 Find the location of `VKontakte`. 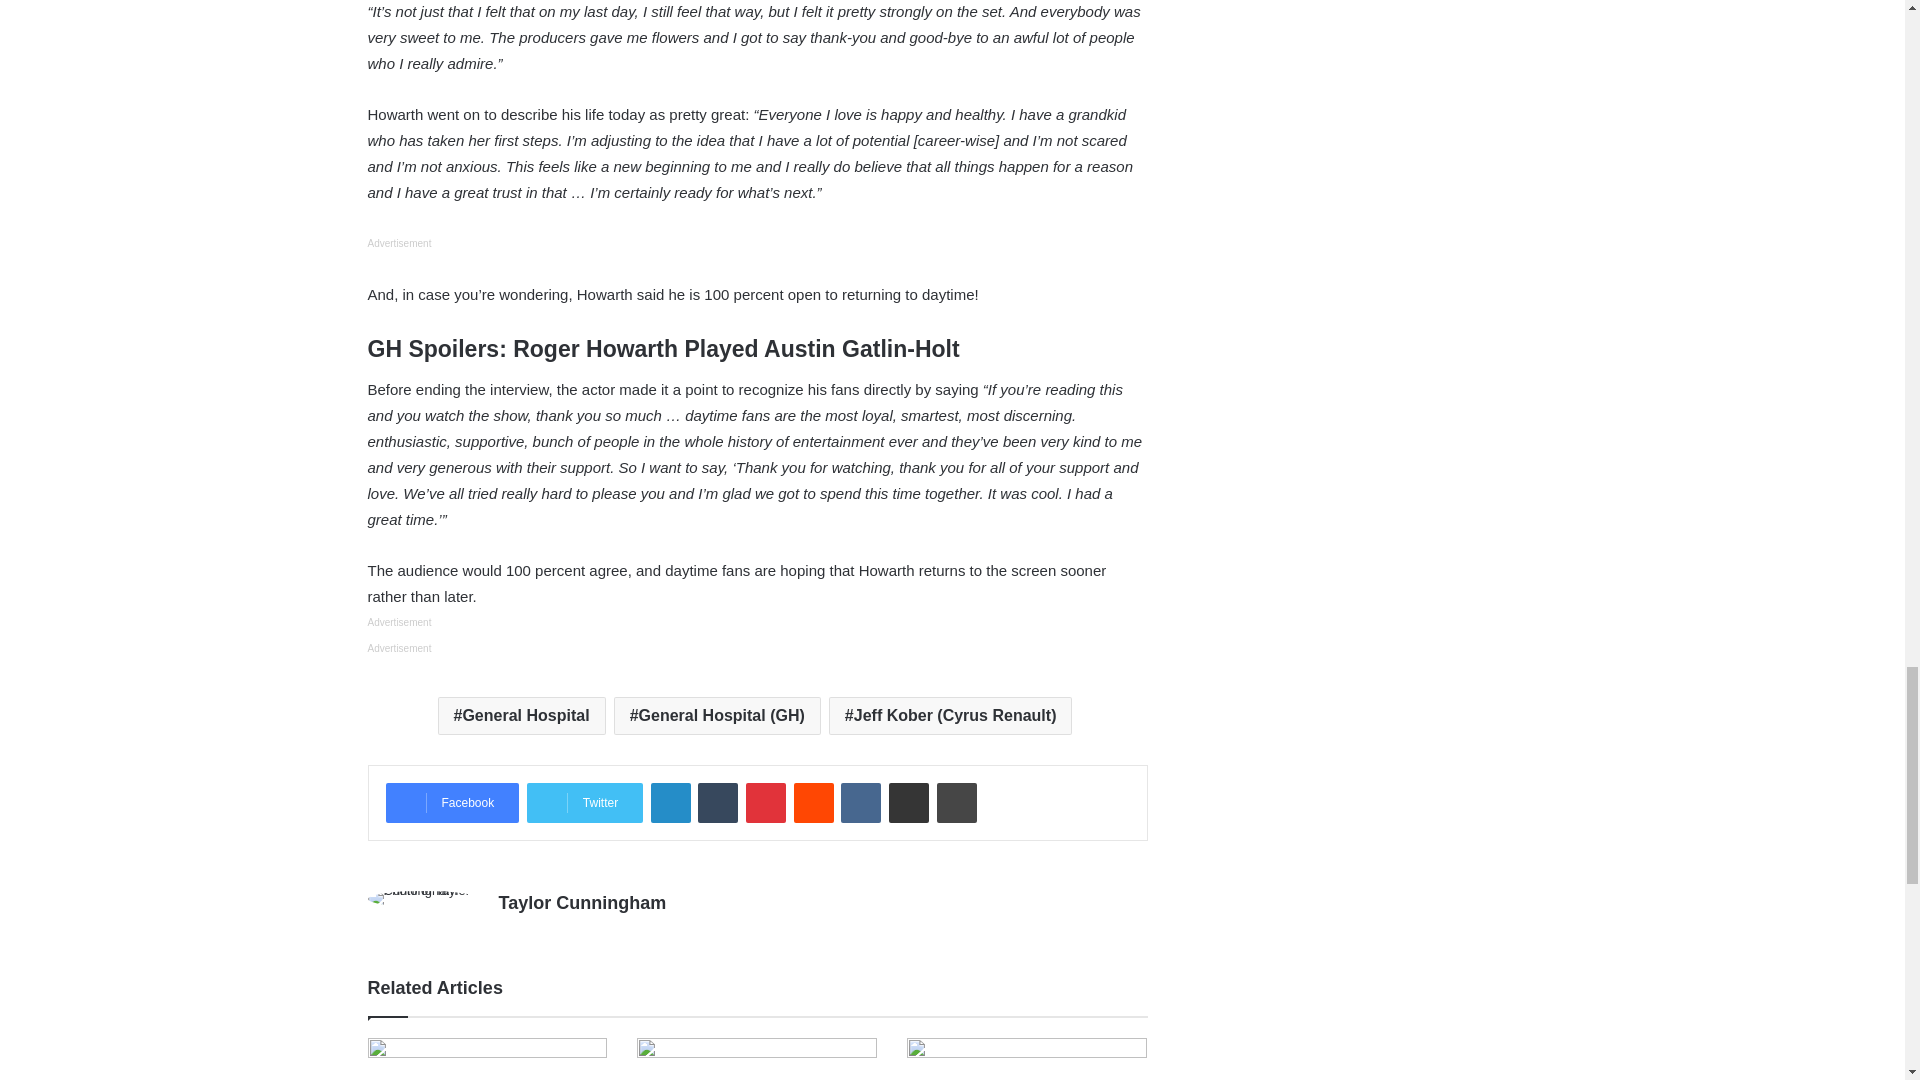

VKontakte is located at coordinates (860, 802).